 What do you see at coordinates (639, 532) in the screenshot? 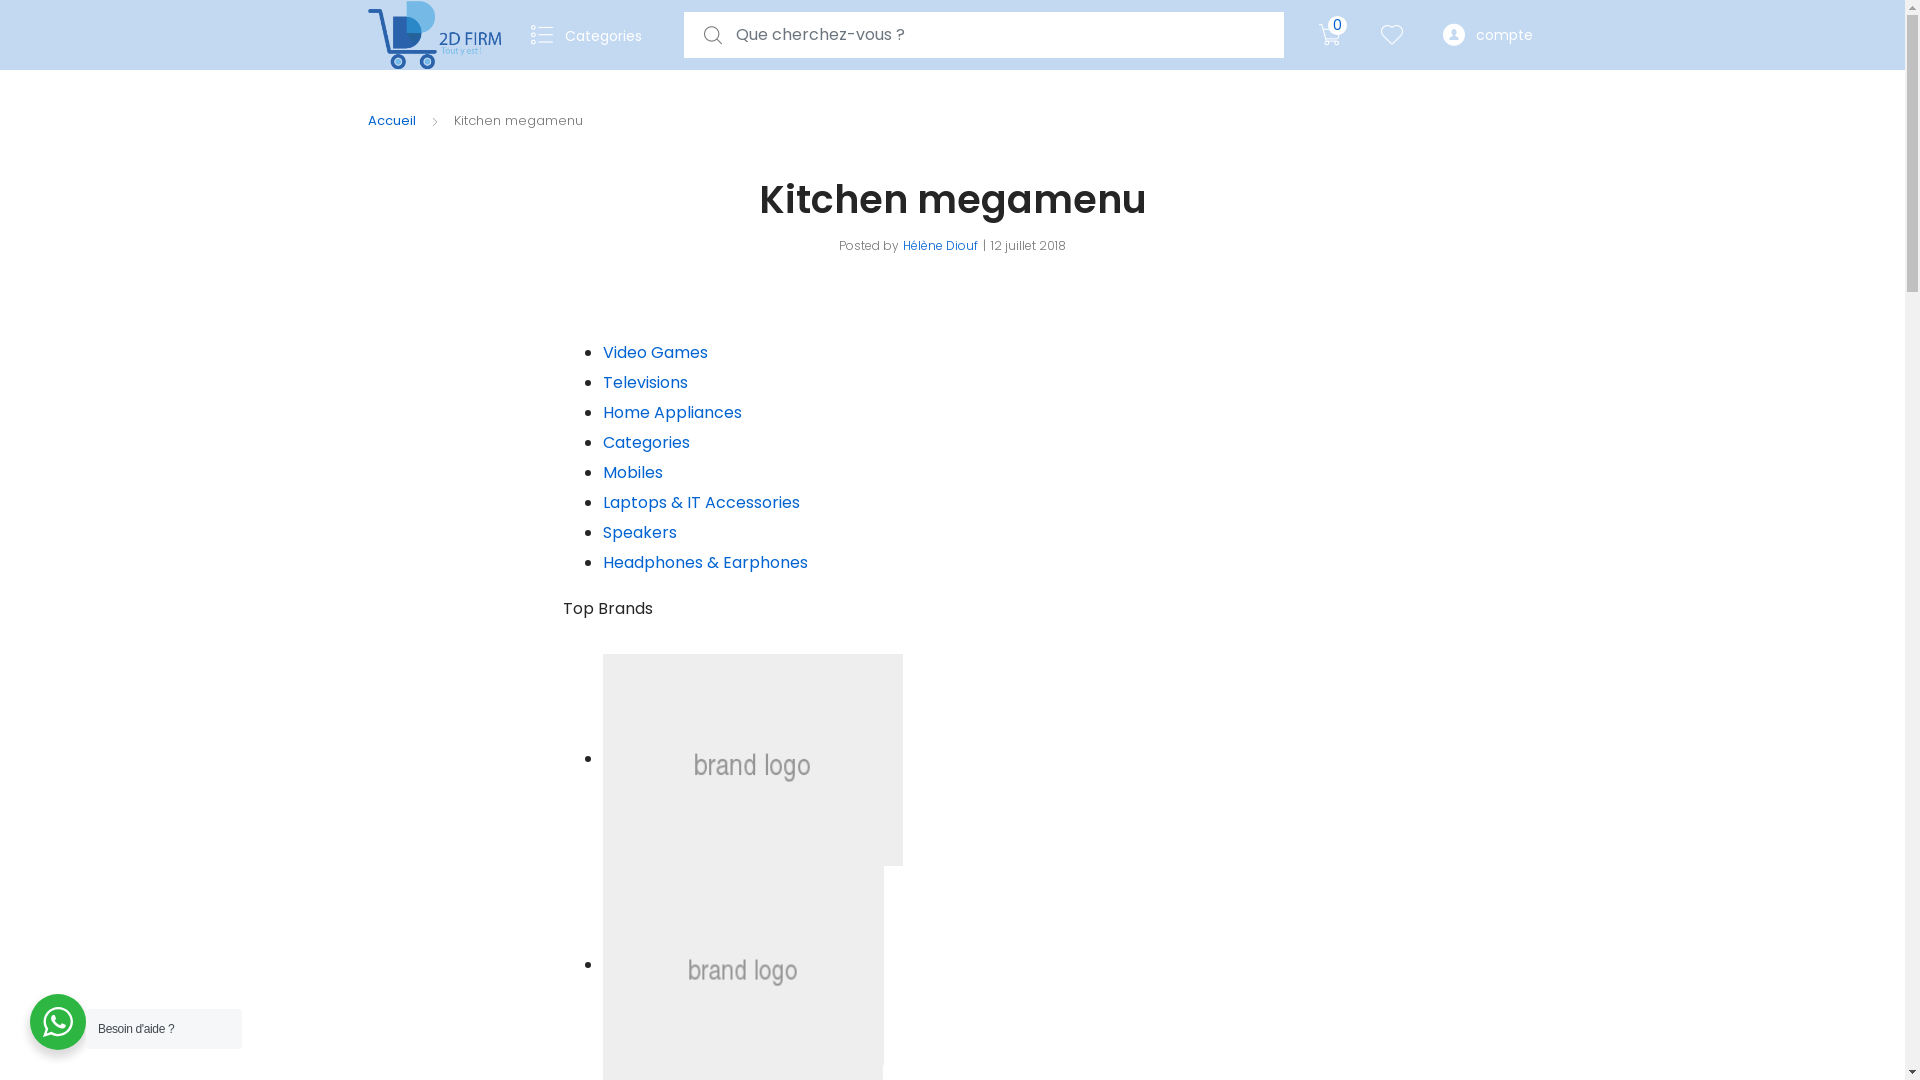
I see `Speakers` at bounding box center [639, 532].